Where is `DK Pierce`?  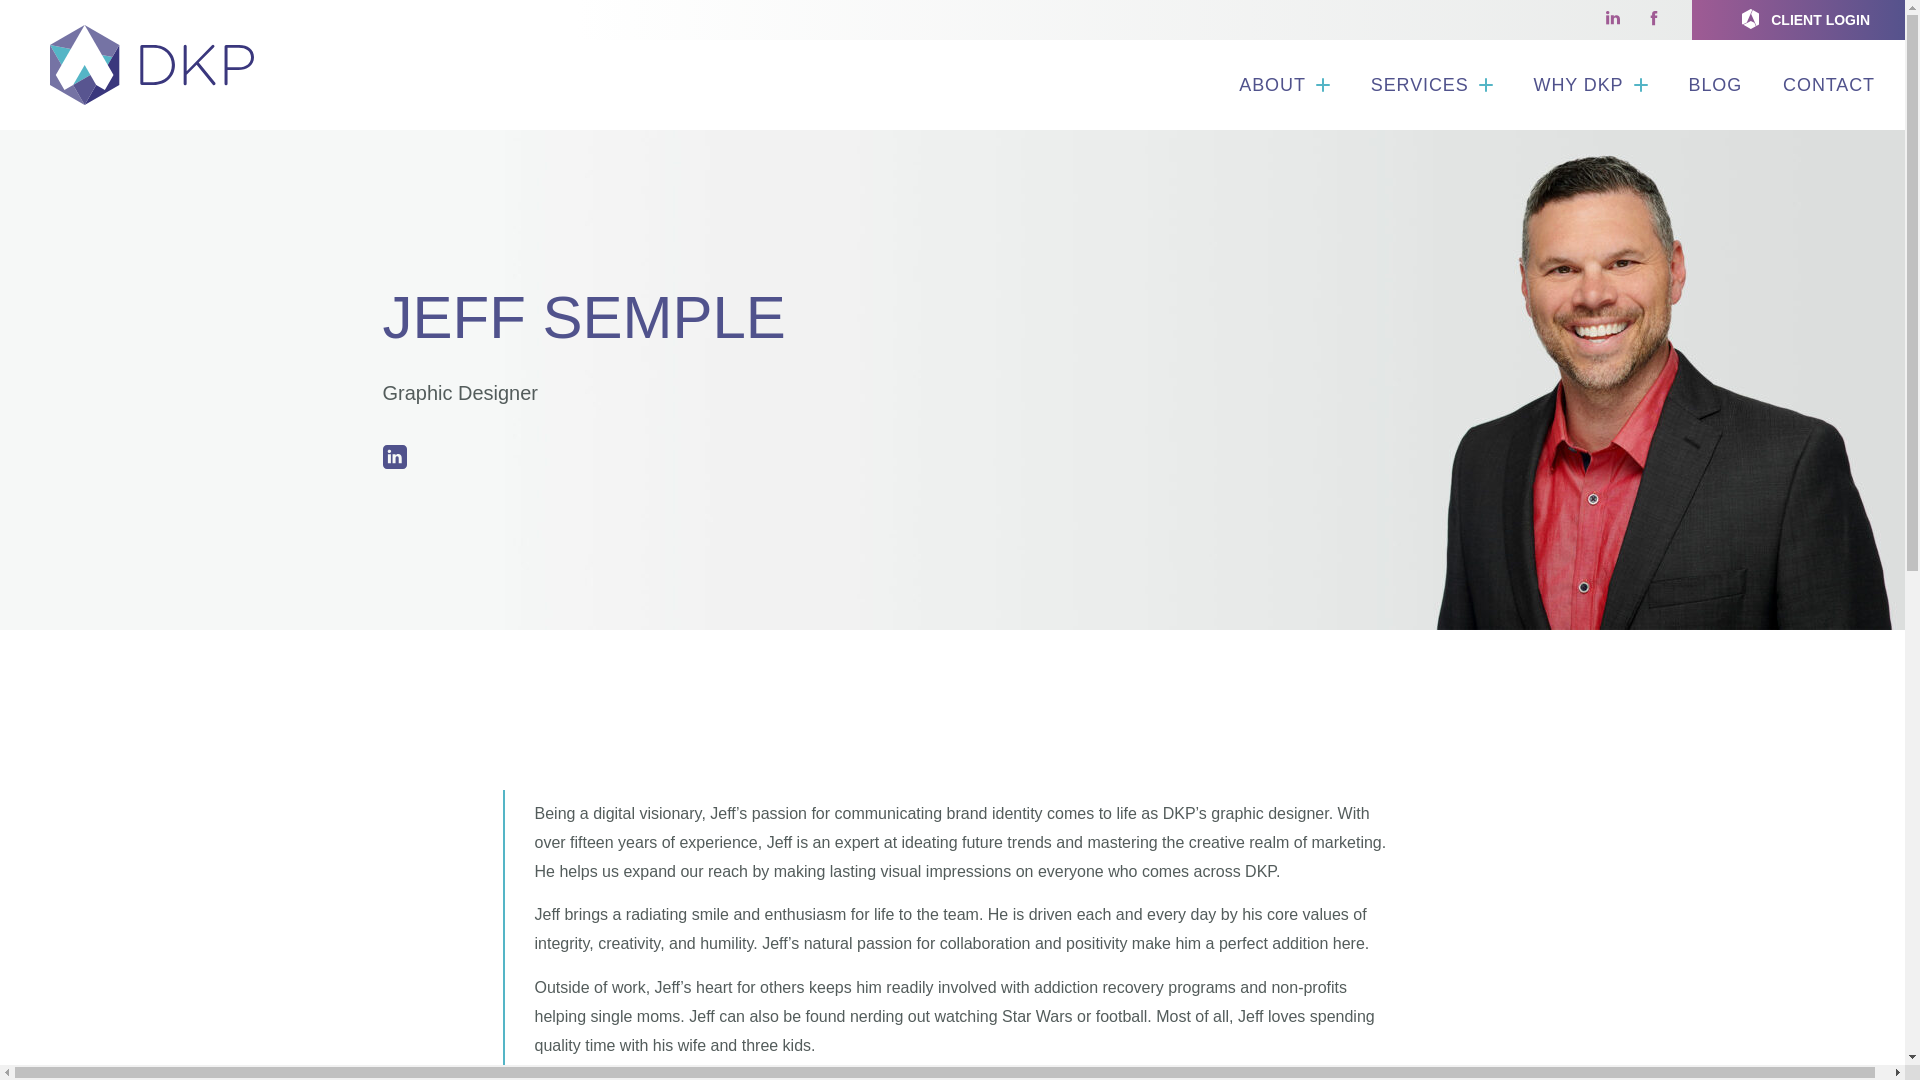
DK Pierce is located at coordinates (151, 64).